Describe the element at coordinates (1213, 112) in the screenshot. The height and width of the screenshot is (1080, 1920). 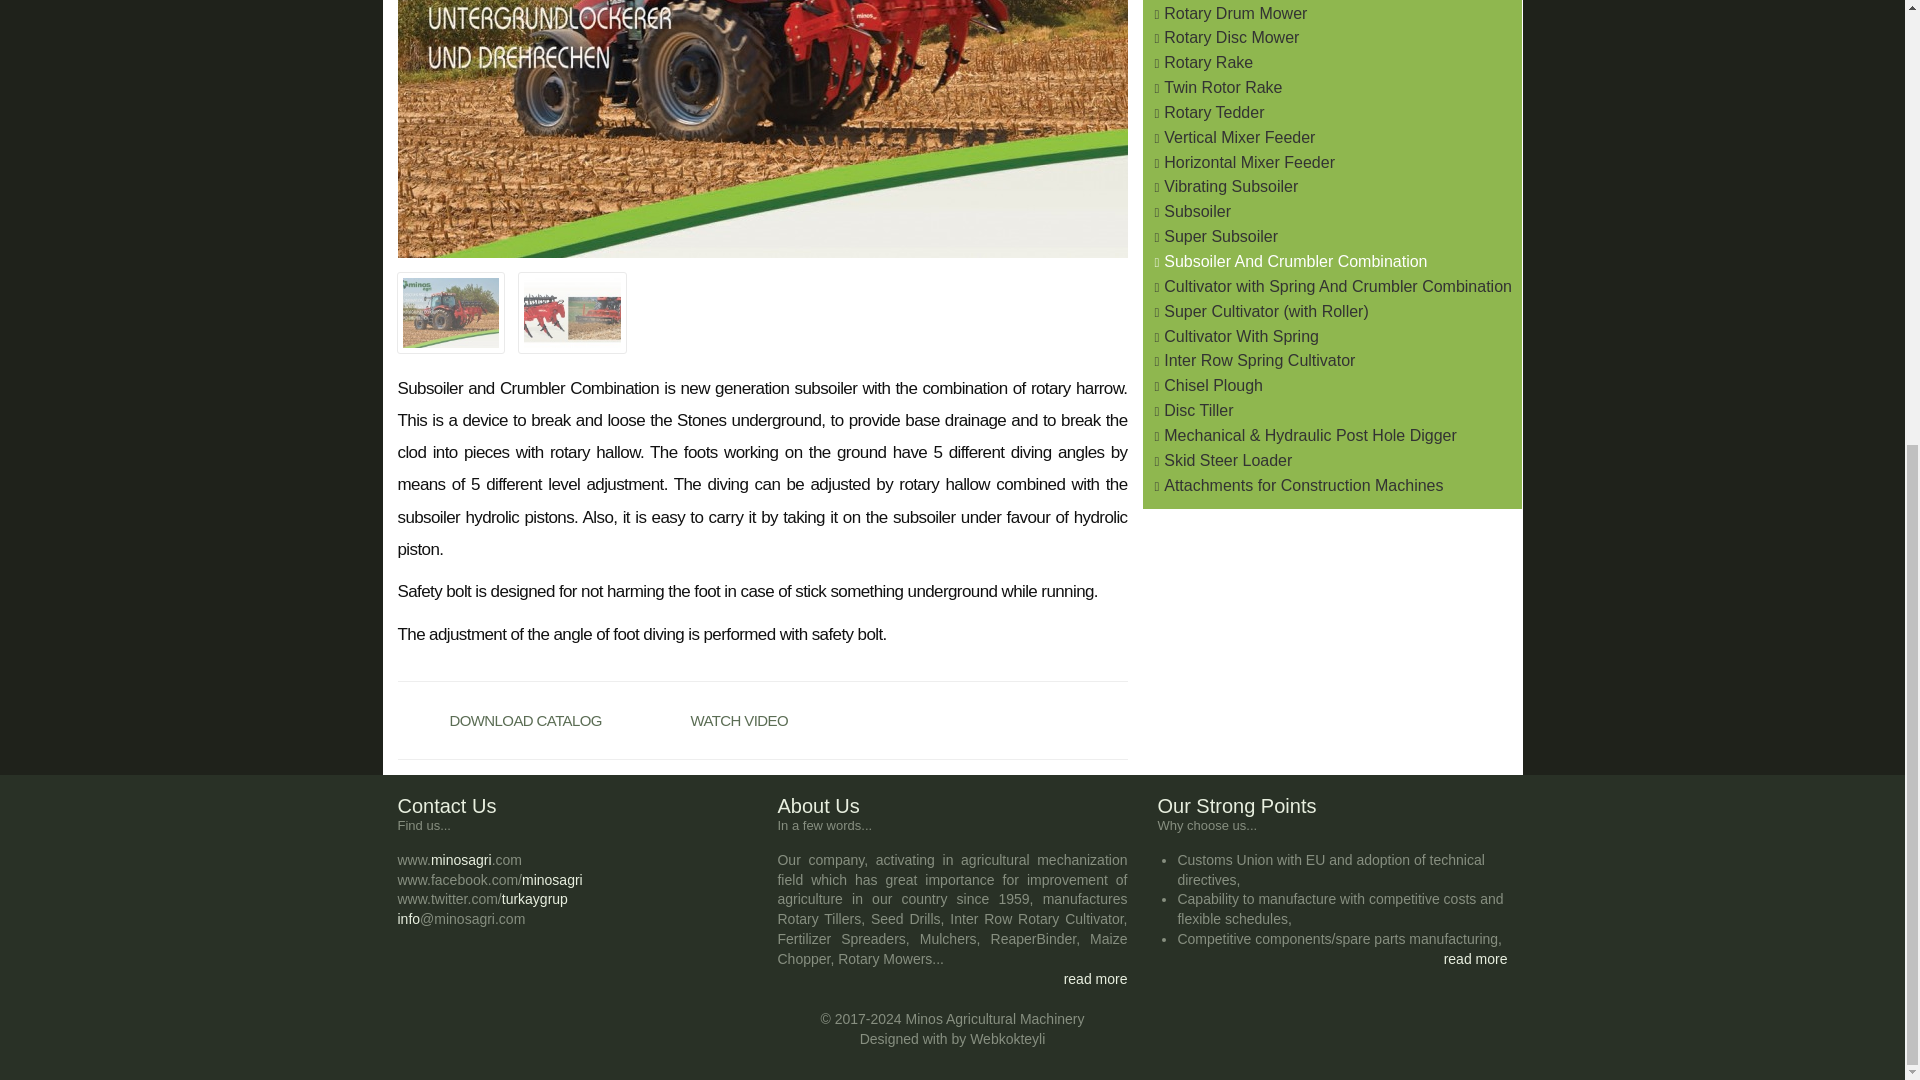
I see `Rotary Tedder` at that location.